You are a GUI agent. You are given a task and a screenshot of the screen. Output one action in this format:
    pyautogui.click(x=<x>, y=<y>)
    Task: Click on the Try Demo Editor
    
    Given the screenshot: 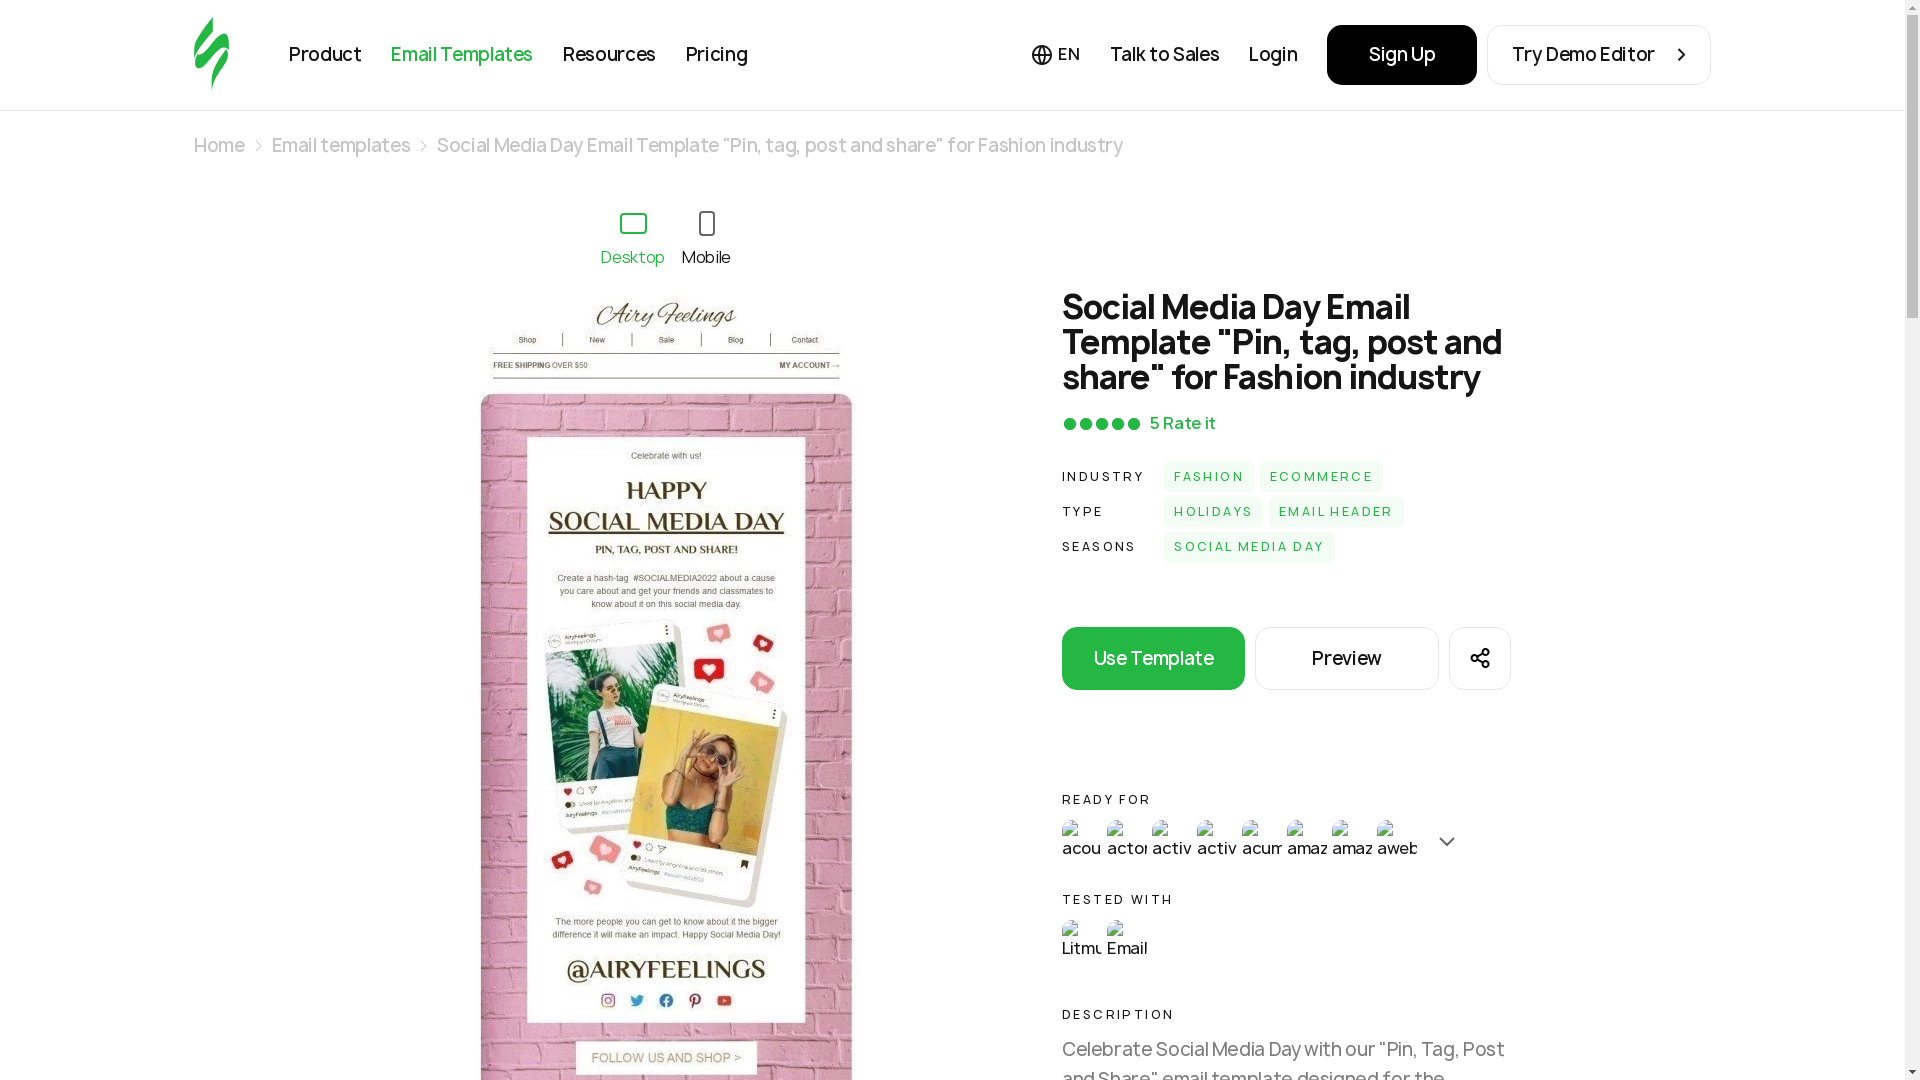 What is the action you would take?
    pyautogui.click(x=1598, y=54)
    